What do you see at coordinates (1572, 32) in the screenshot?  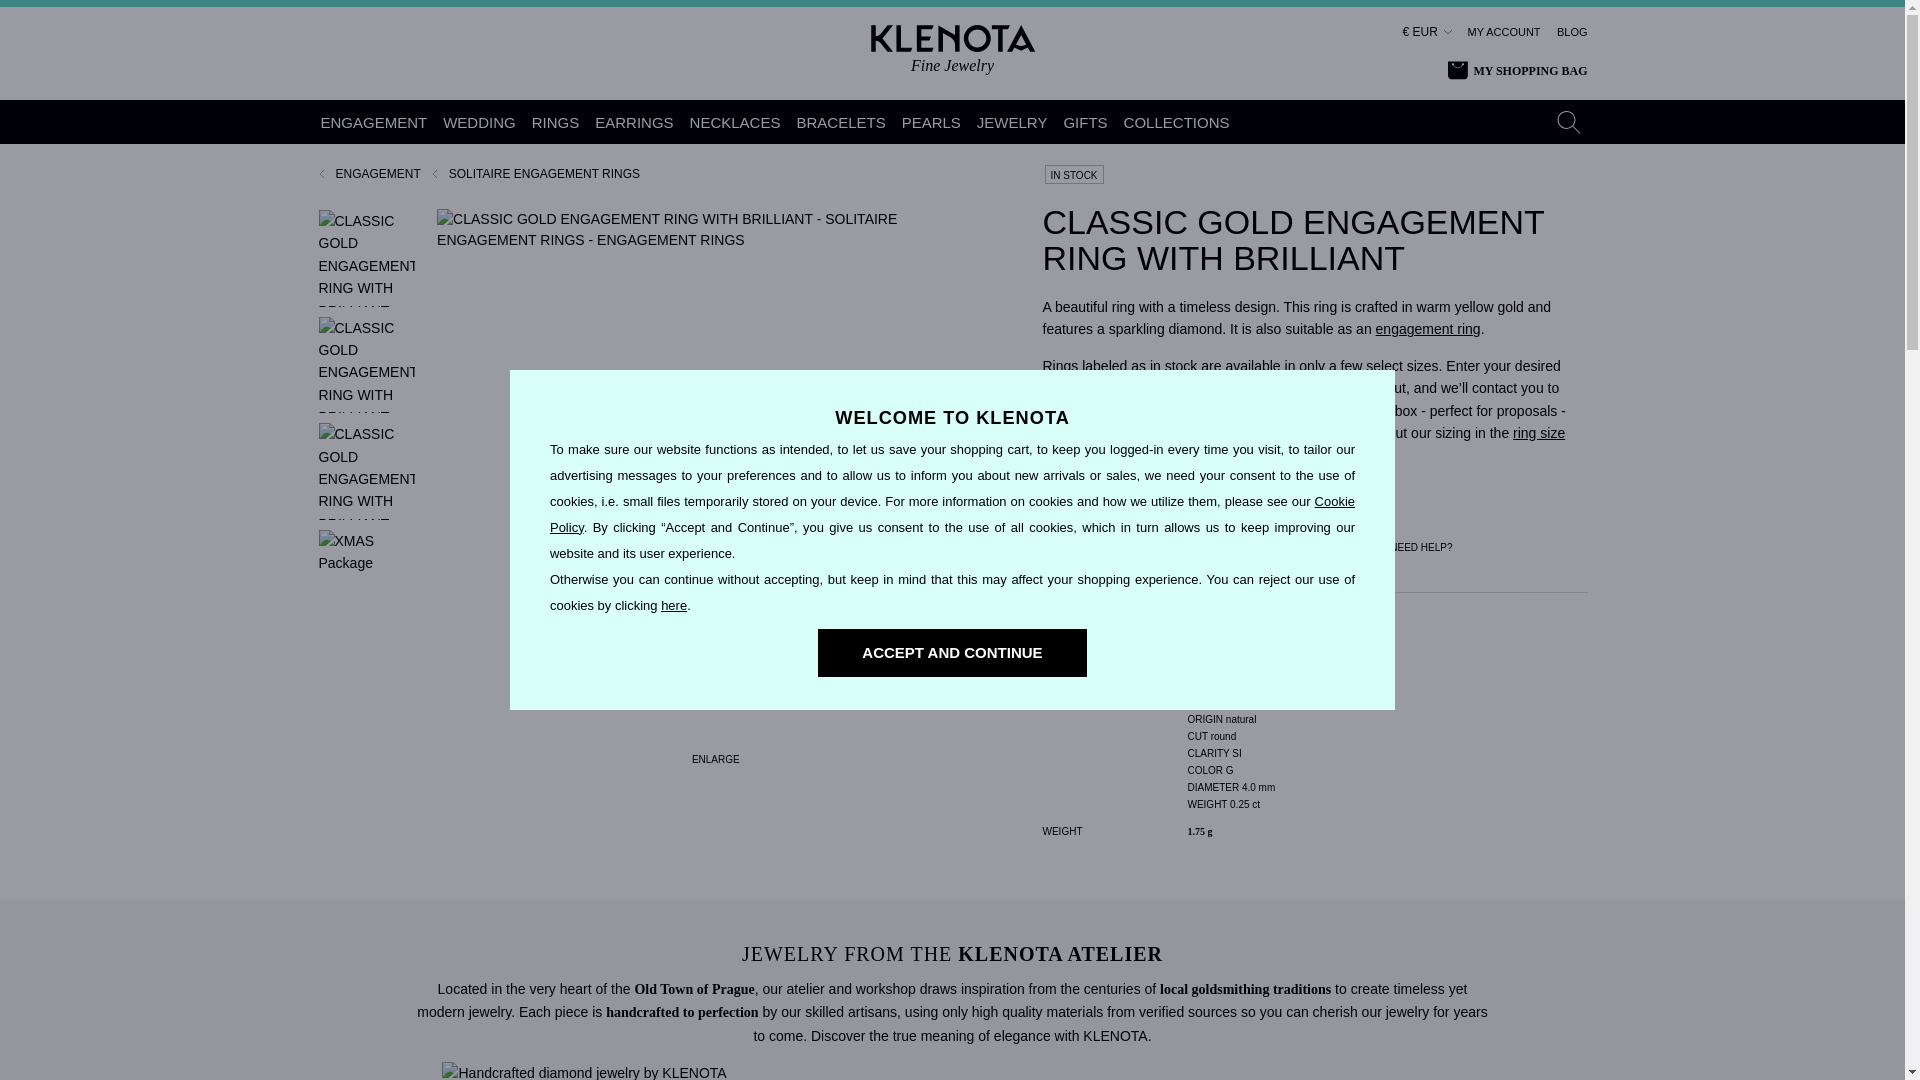 I see `BLOG` at bounding box center [1572, 32].